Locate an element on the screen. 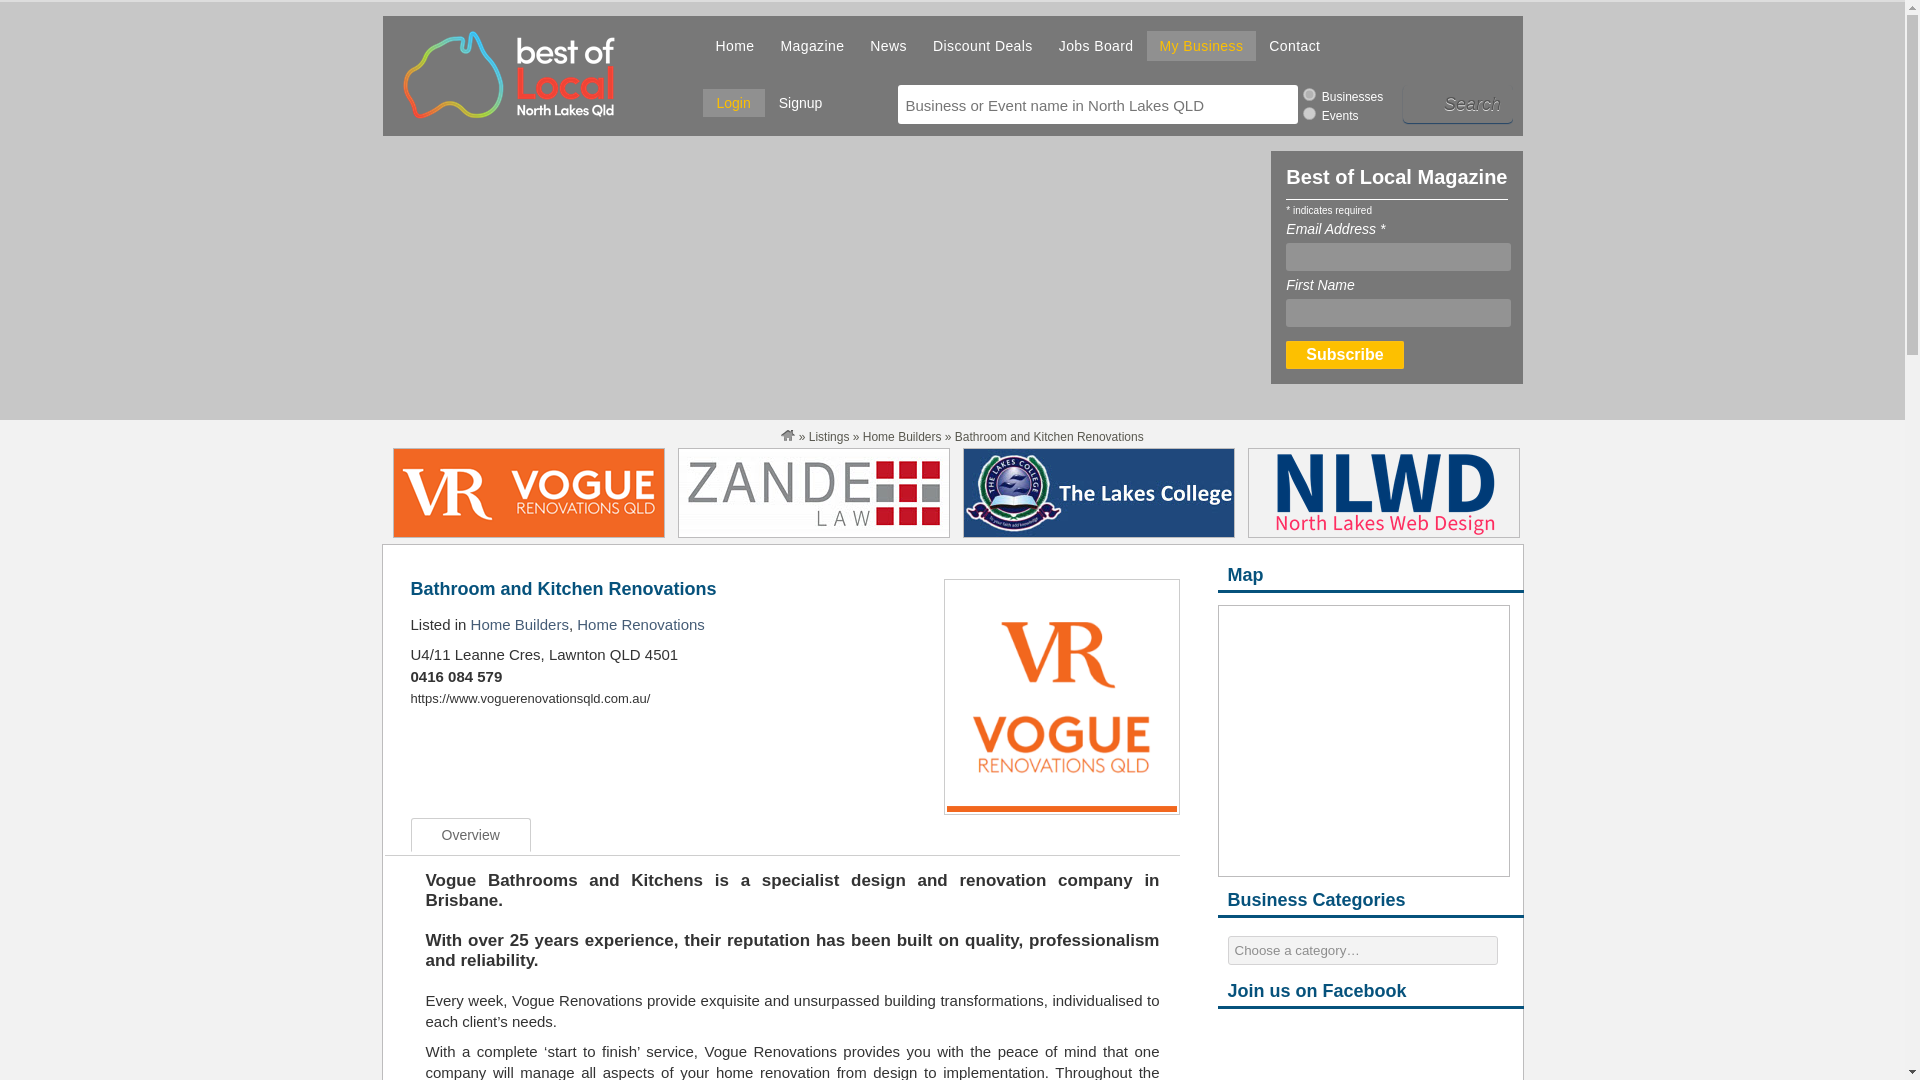  Discount Deals is located at coordinates (982, 47).